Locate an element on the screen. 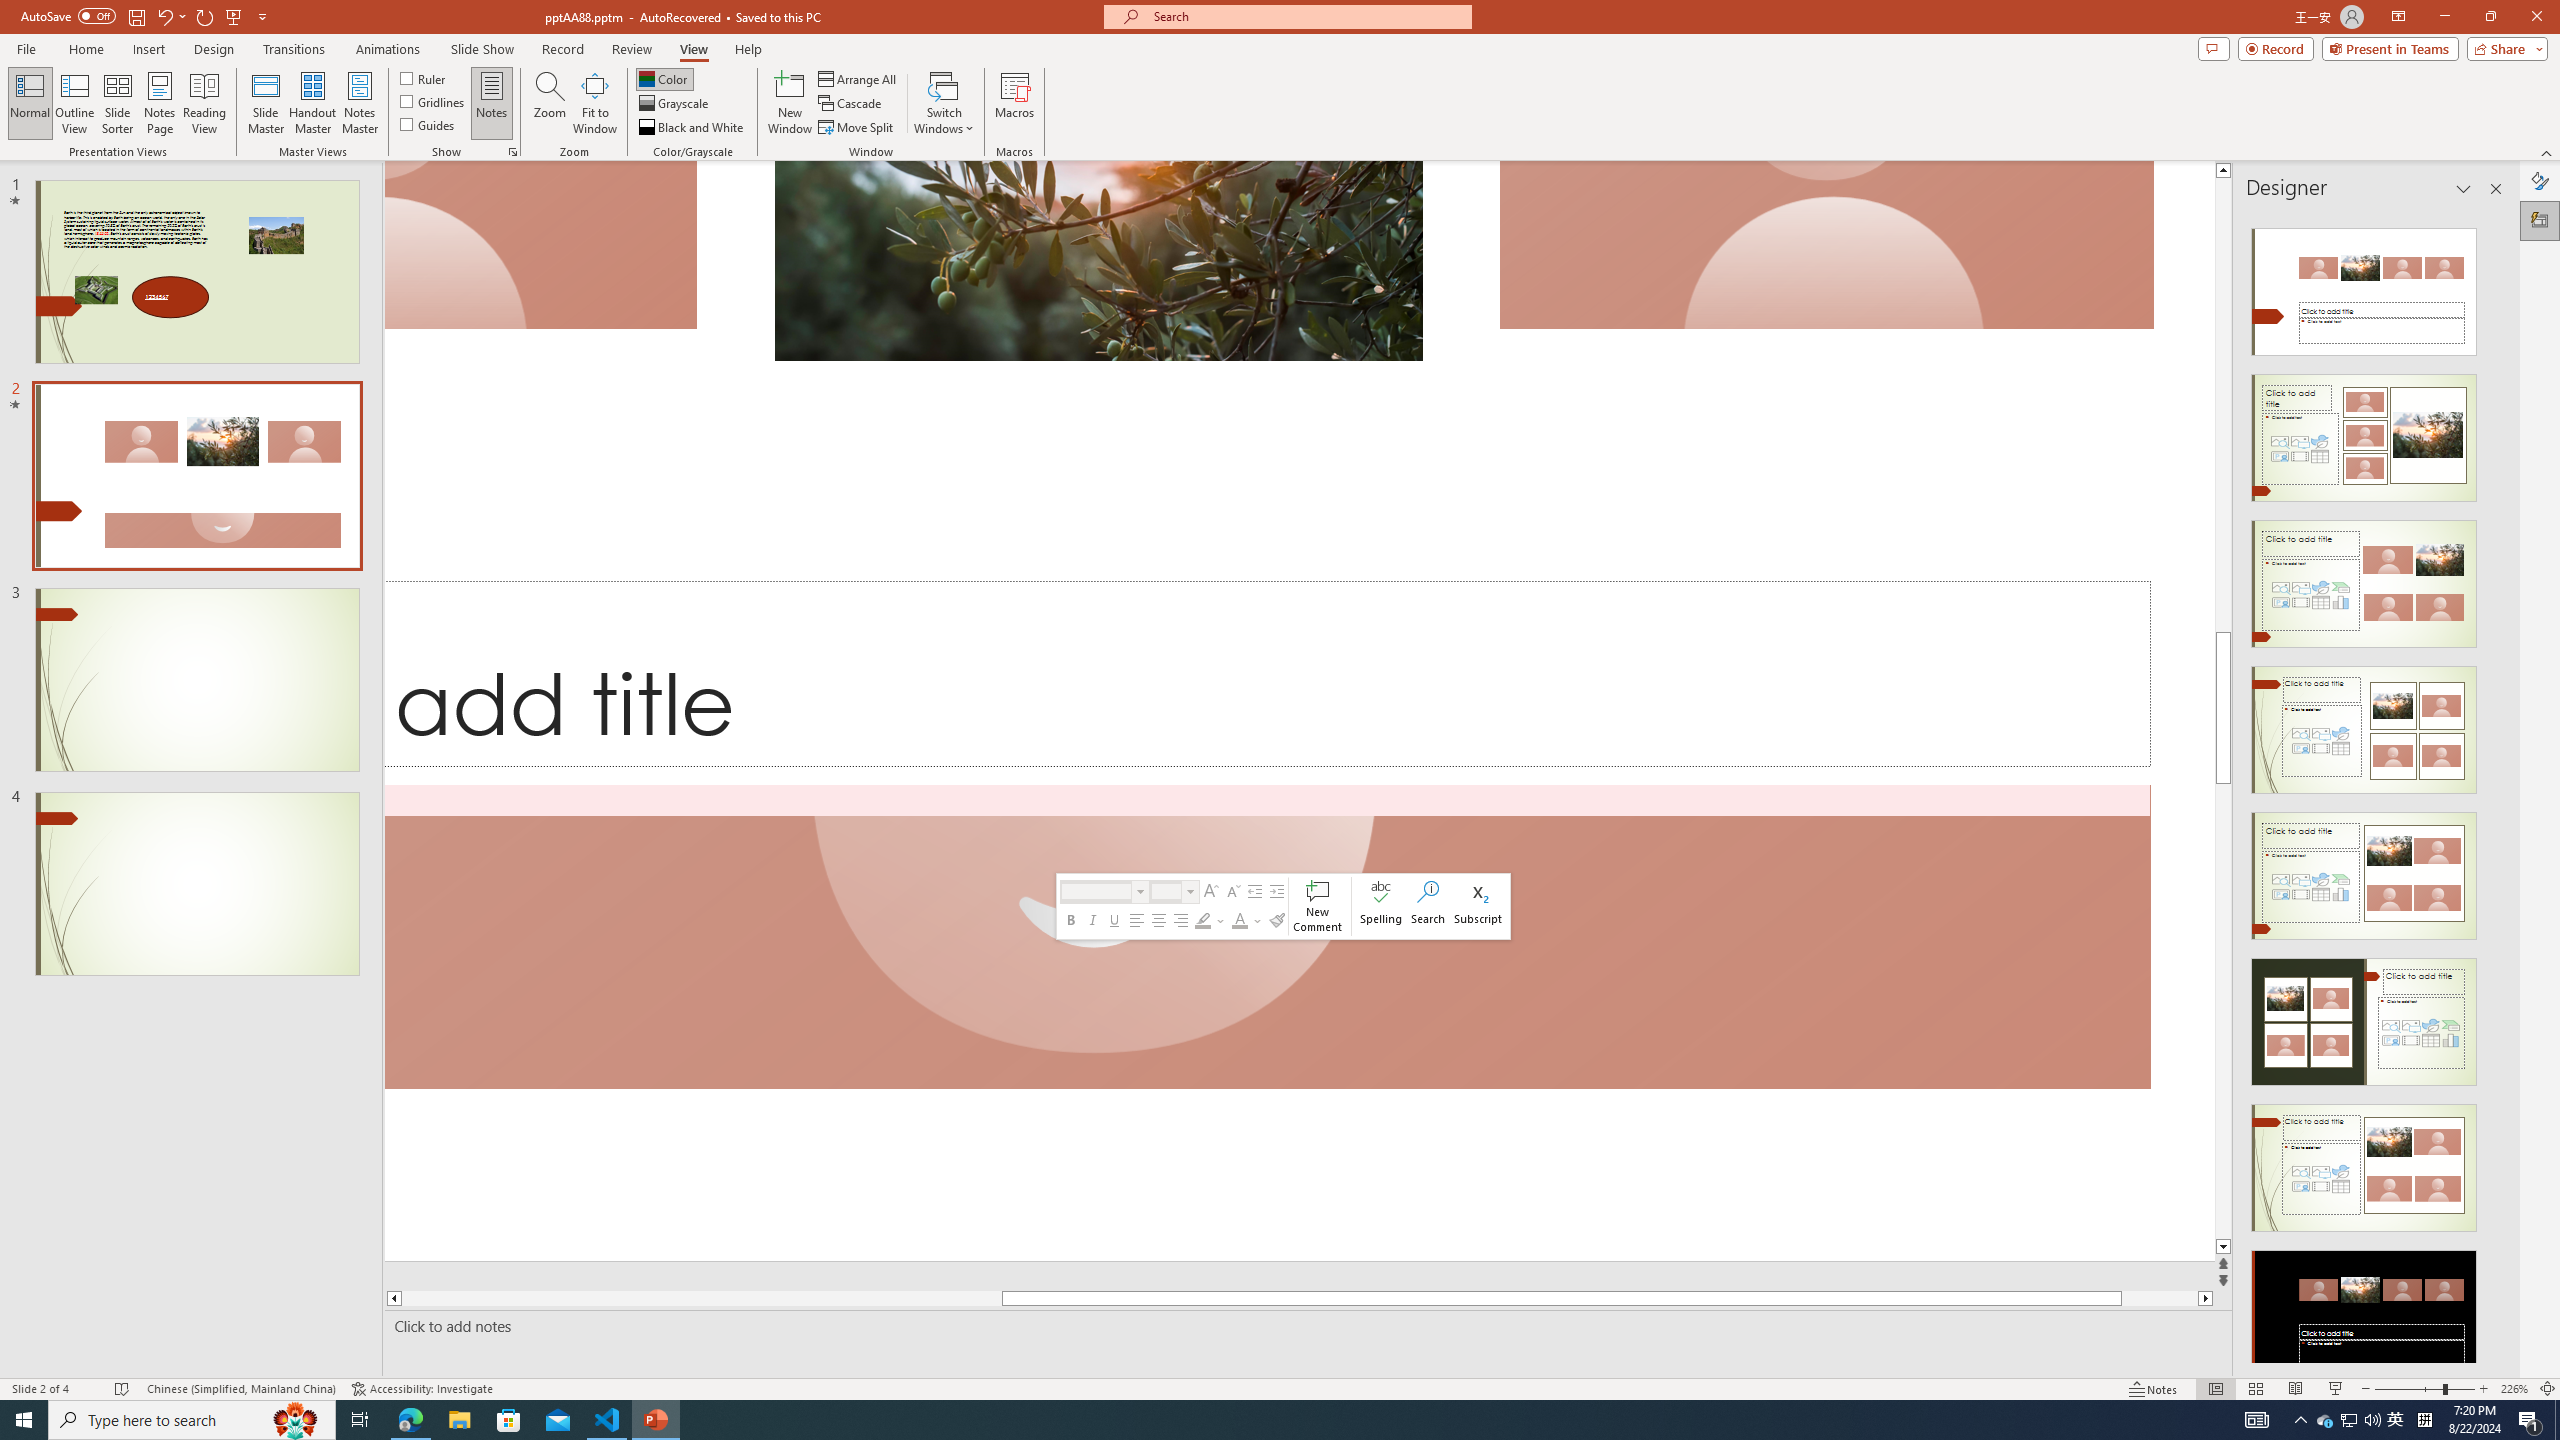 The image size is (2560, 1440). Color is located at coordinates (664, 78).